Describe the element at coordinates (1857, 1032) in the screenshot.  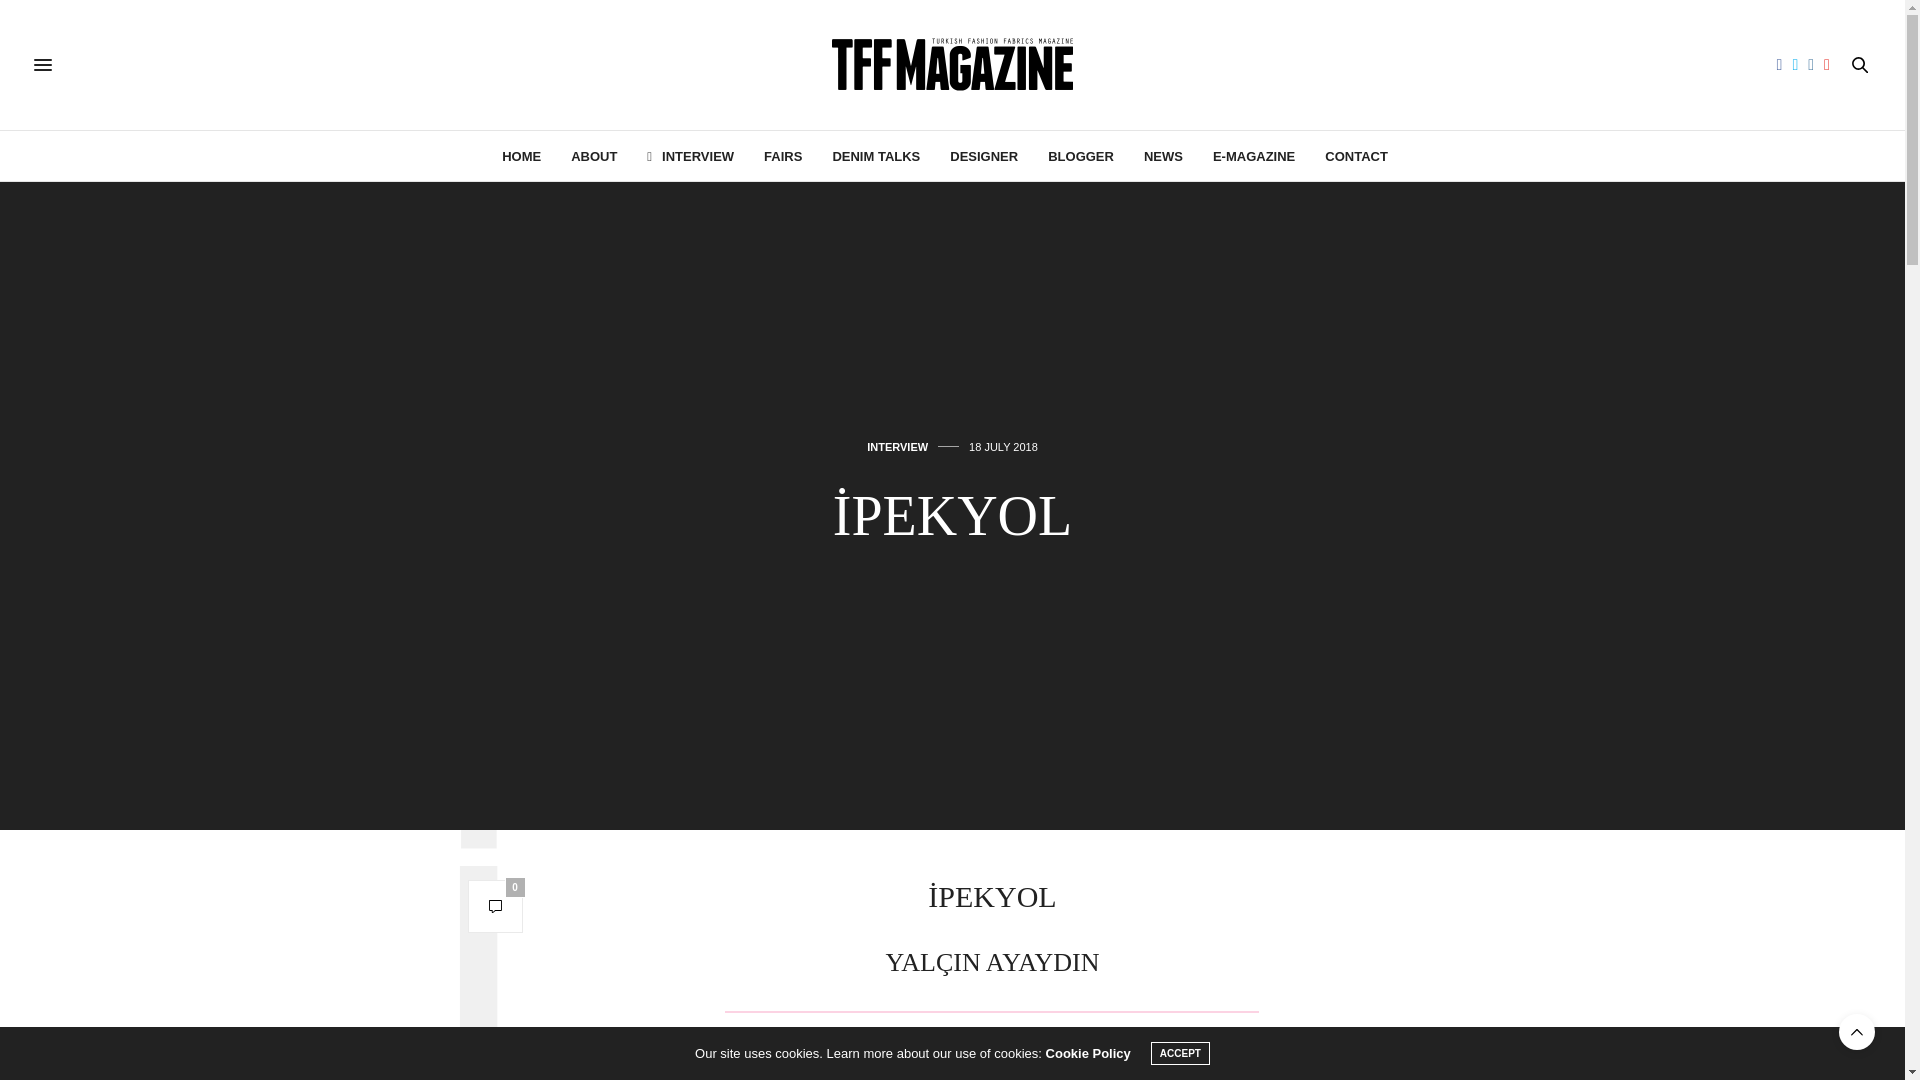
I see `Scroll To Top` at that location.